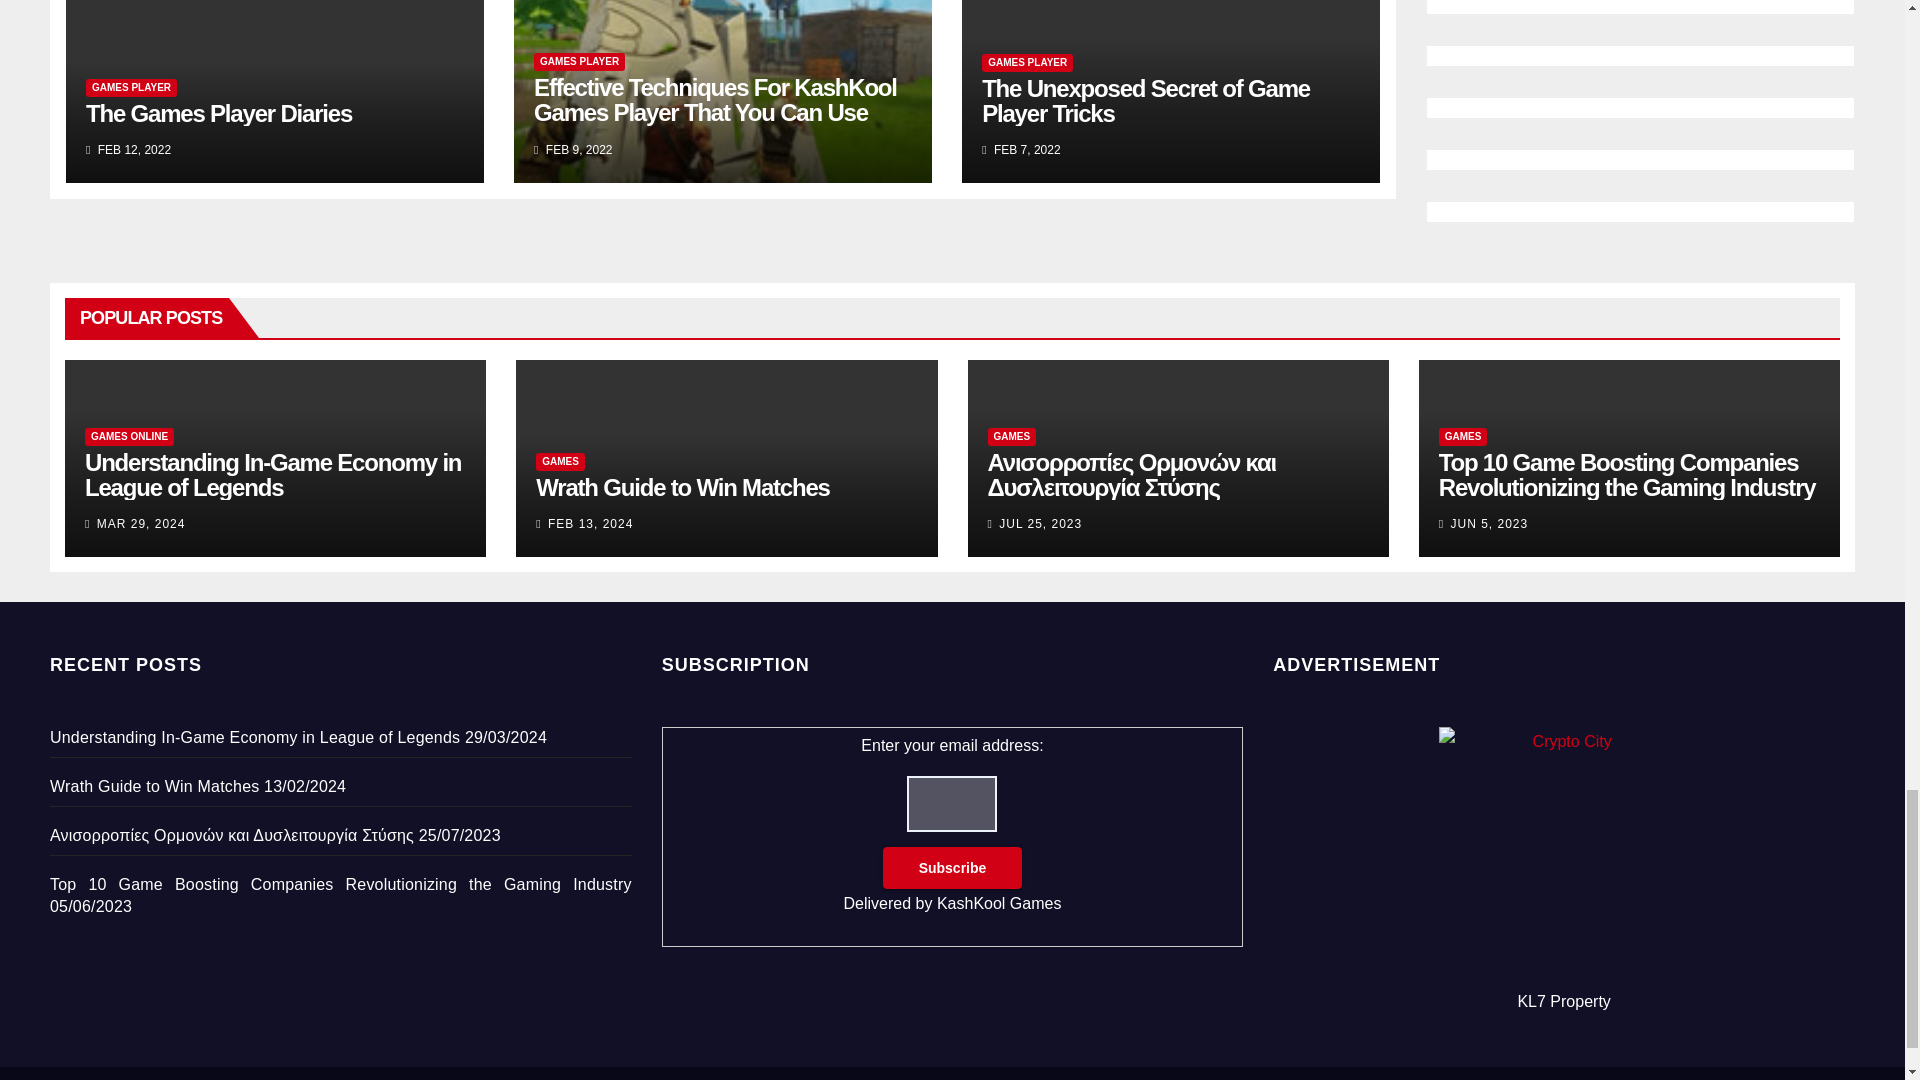 The width and height of the screenshot is (1920, 1080). What do you see at coordinates (1027, 63) in the screenshot?
I see `GAMES PLAYER` at bounding box center [1027, 63].